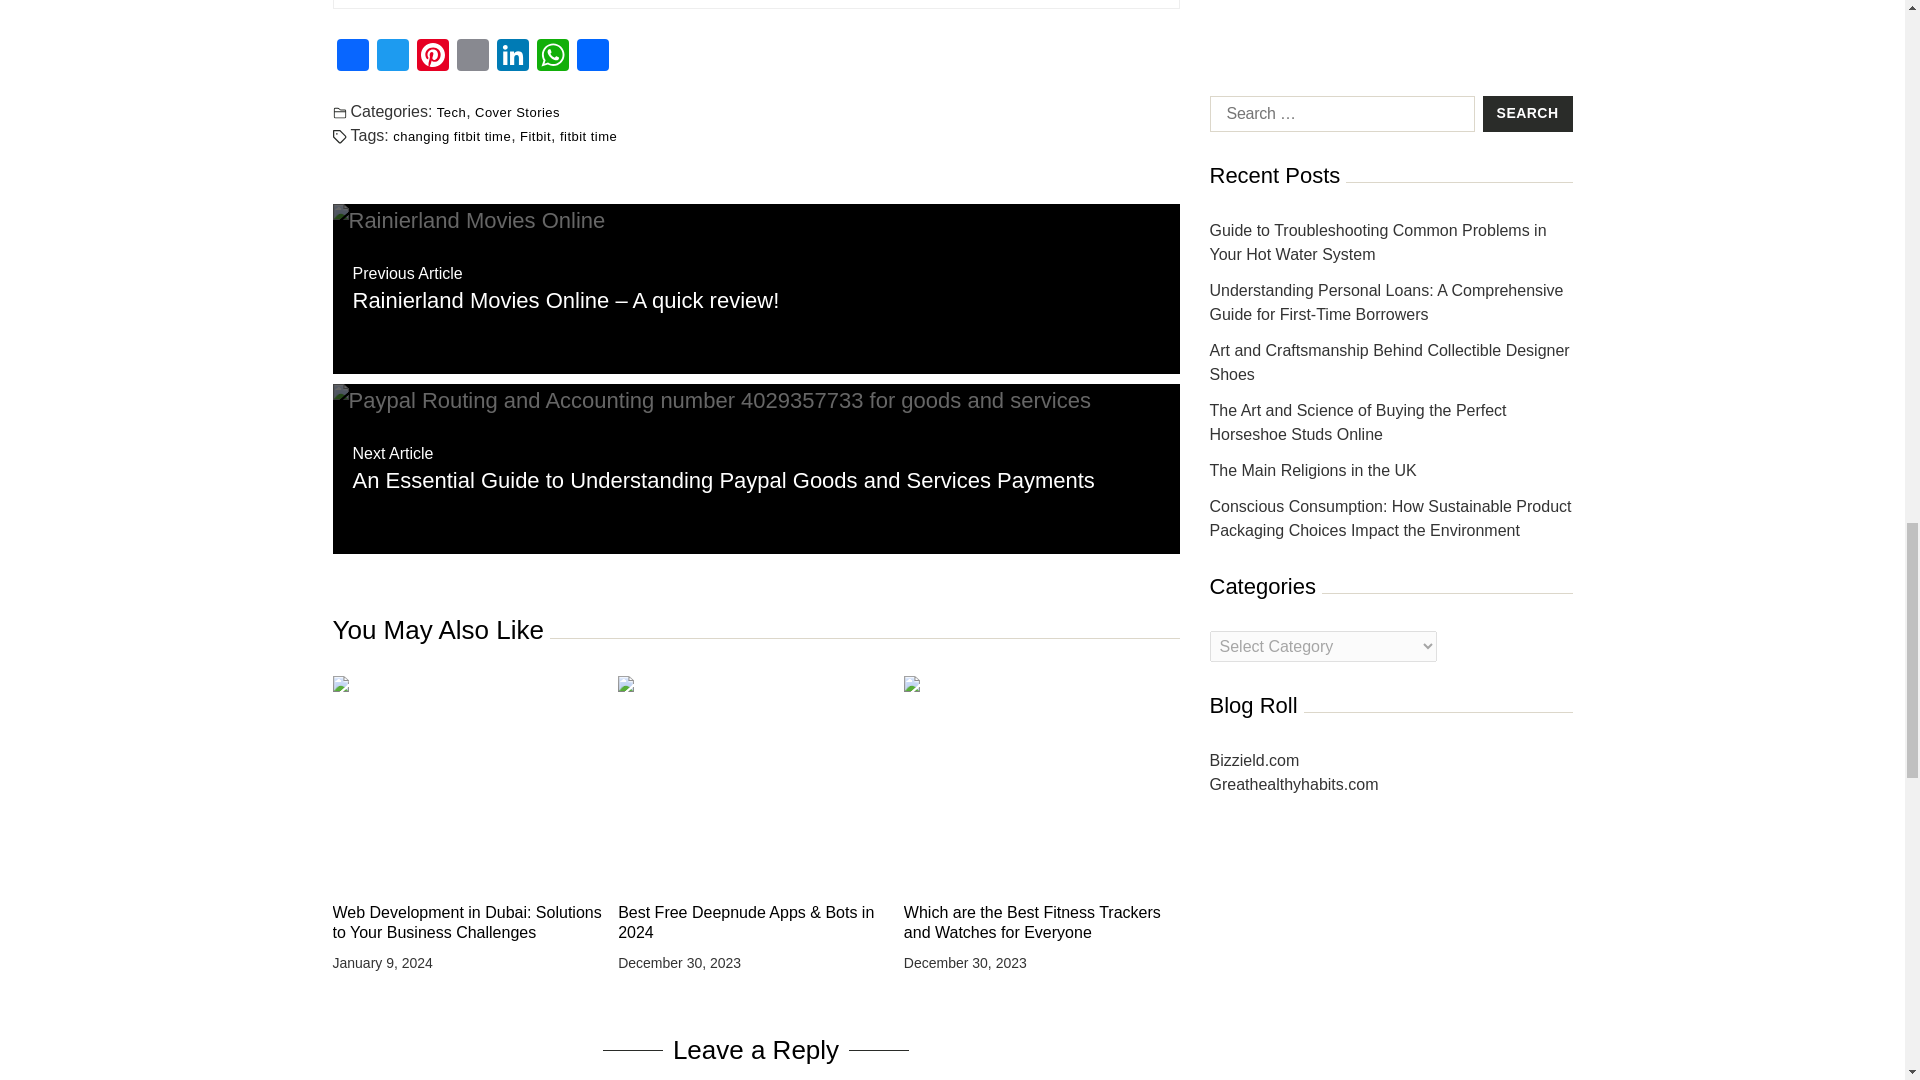 This screenshot has width=1920, height=1080. Describe the element at coordinates (552, 56) in the screenshot. I see `WhatsApp` at that location.